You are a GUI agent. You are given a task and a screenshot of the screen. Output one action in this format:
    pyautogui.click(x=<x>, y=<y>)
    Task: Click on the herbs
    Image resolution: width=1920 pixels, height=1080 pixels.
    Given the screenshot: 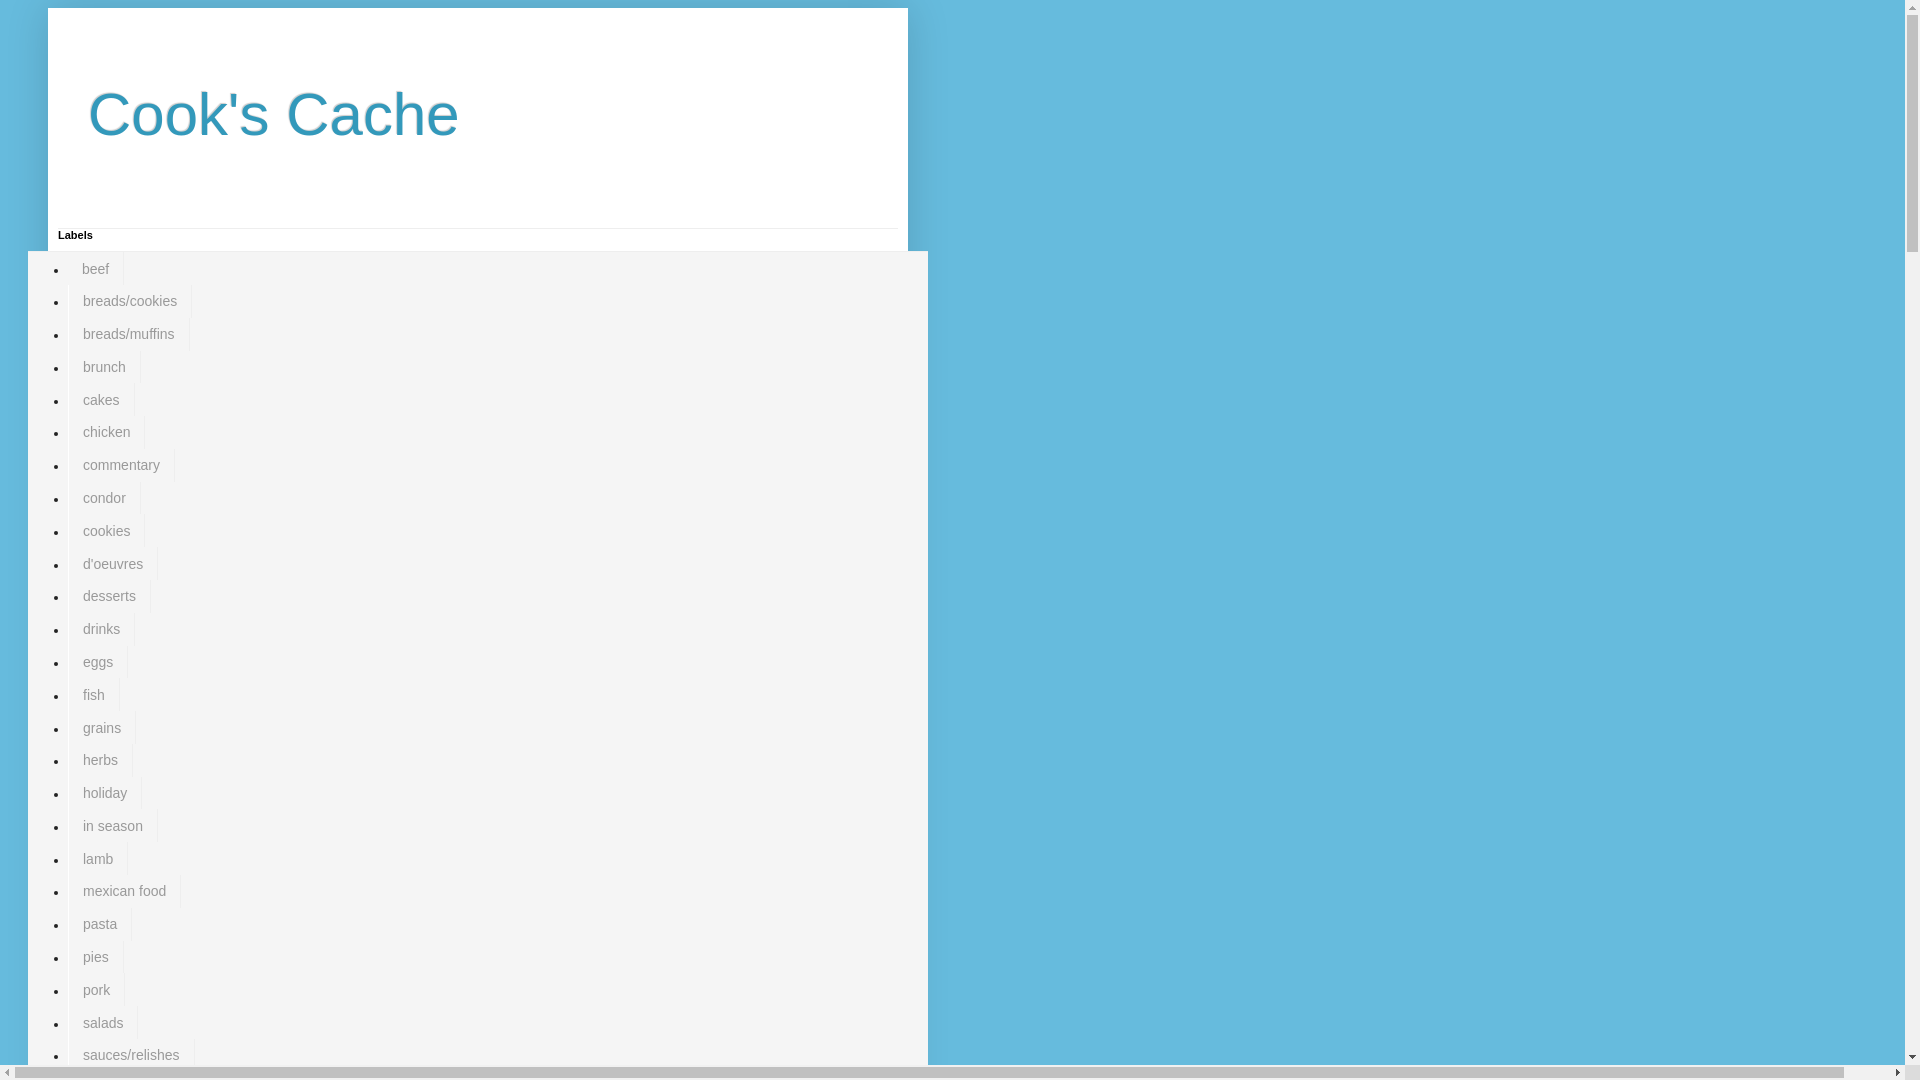 What is the action you would take?
    pyautogui.click(x=100, y=760)
    